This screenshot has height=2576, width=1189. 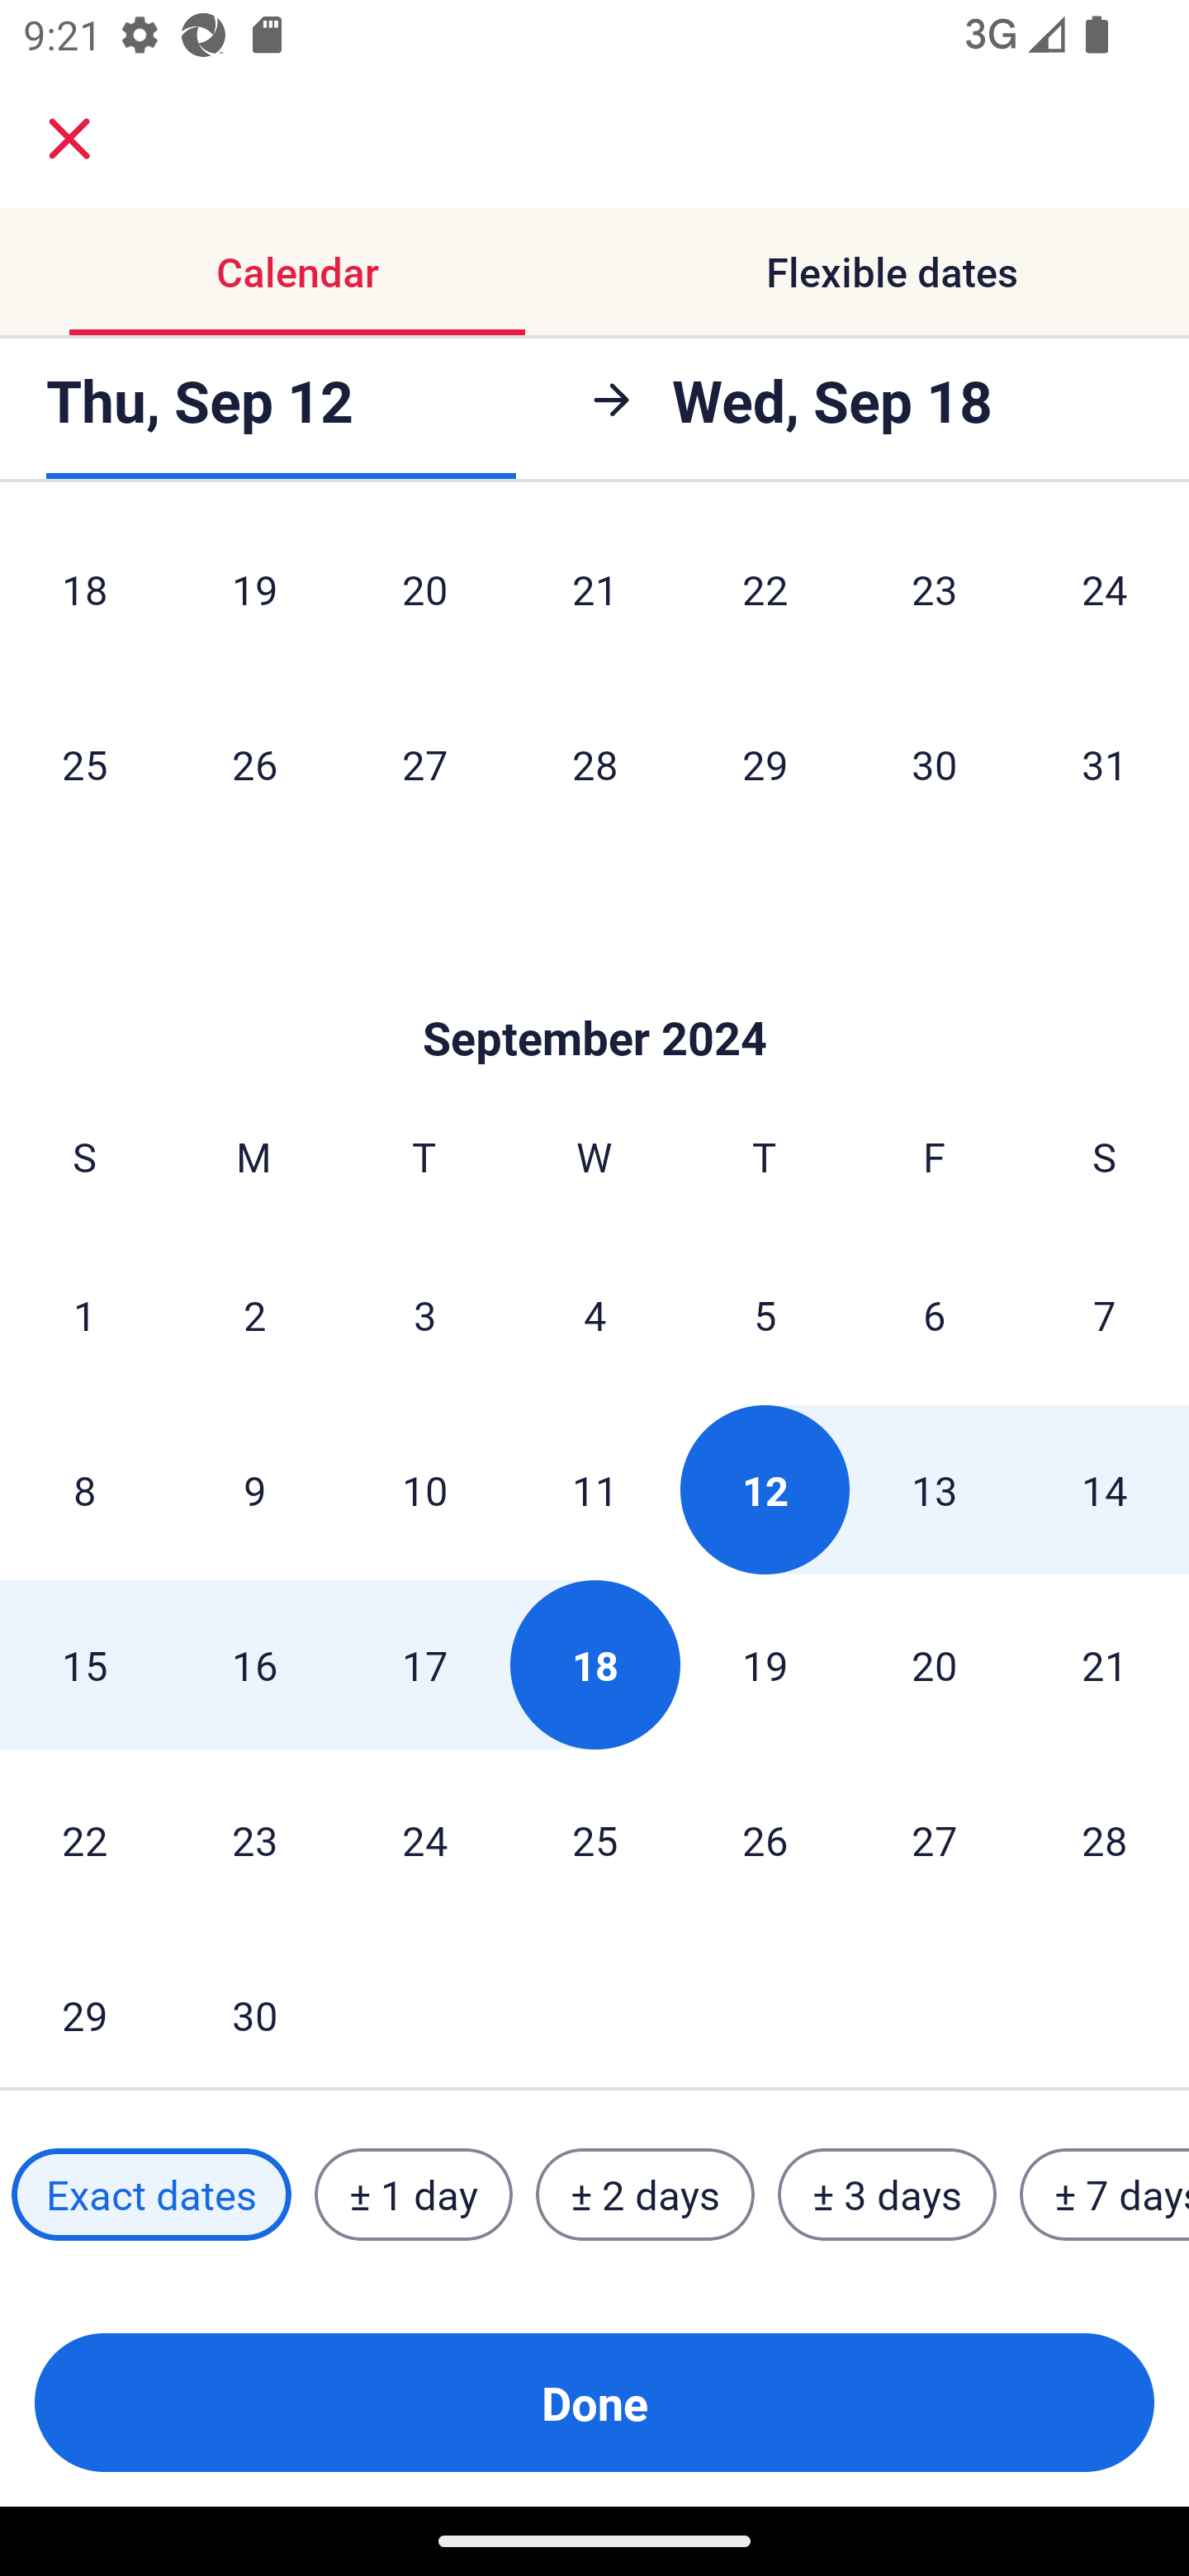 What do you see at coordinates (765, 601) in the screenshot?
I see `22 Thursday, August 22, 2024` at bounding box center [765, 601].